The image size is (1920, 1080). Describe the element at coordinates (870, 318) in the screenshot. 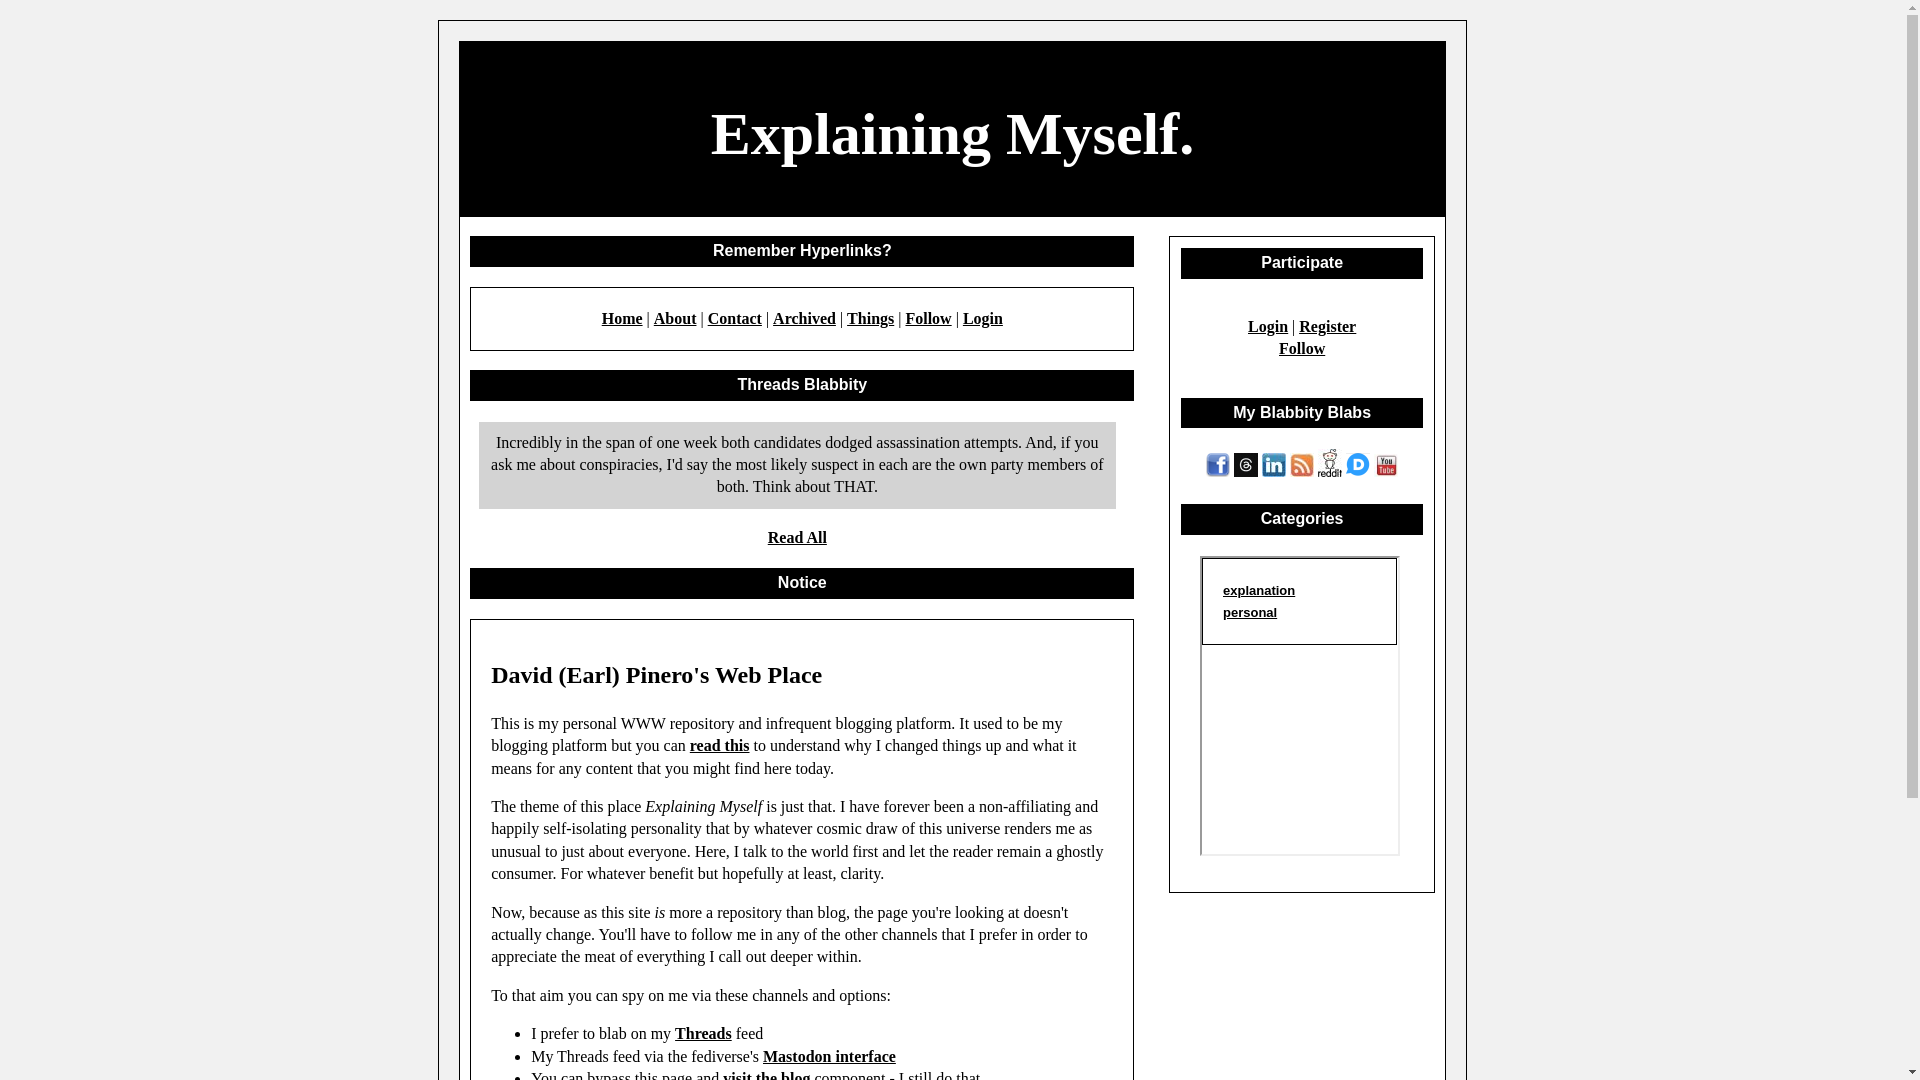

I see `Things` at that location.